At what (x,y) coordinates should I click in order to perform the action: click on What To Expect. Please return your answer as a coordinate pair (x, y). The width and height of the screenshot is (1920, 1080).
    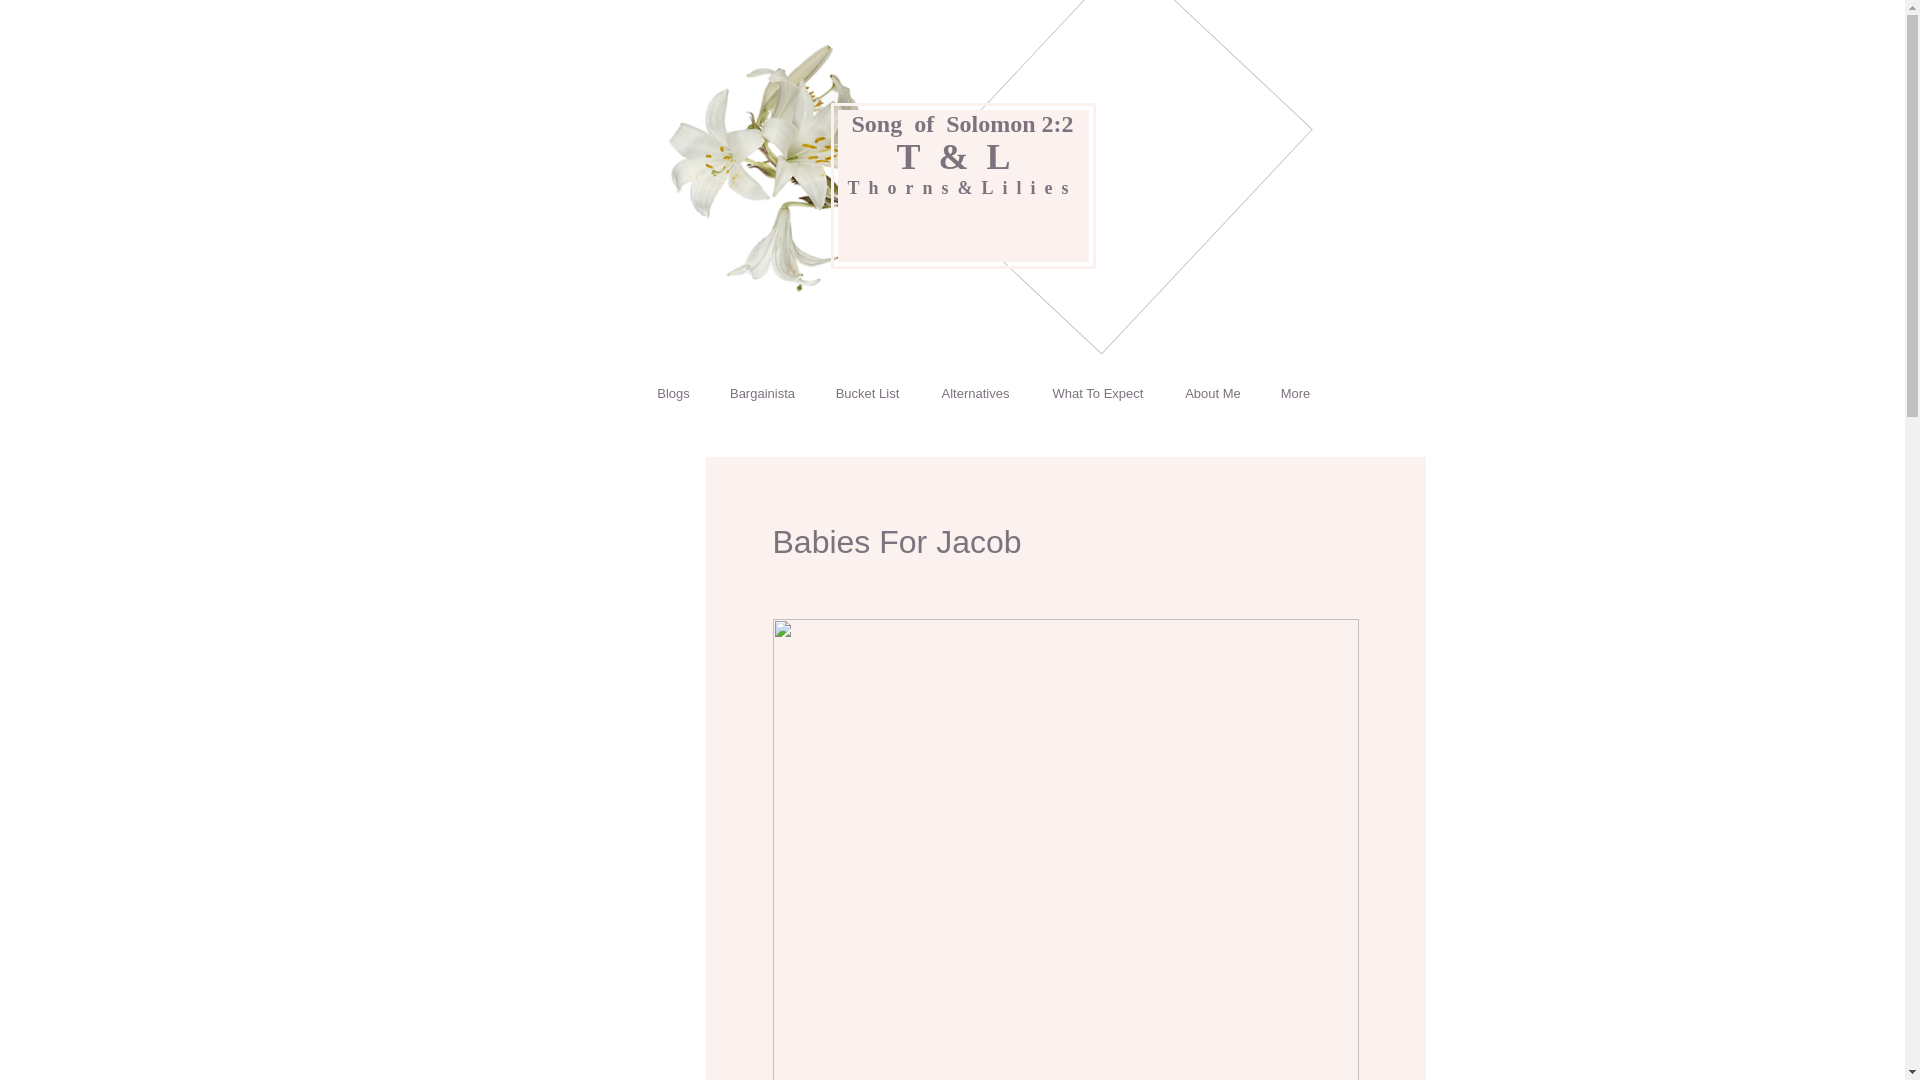
    Looking at the image, I should click on (1096, 394).